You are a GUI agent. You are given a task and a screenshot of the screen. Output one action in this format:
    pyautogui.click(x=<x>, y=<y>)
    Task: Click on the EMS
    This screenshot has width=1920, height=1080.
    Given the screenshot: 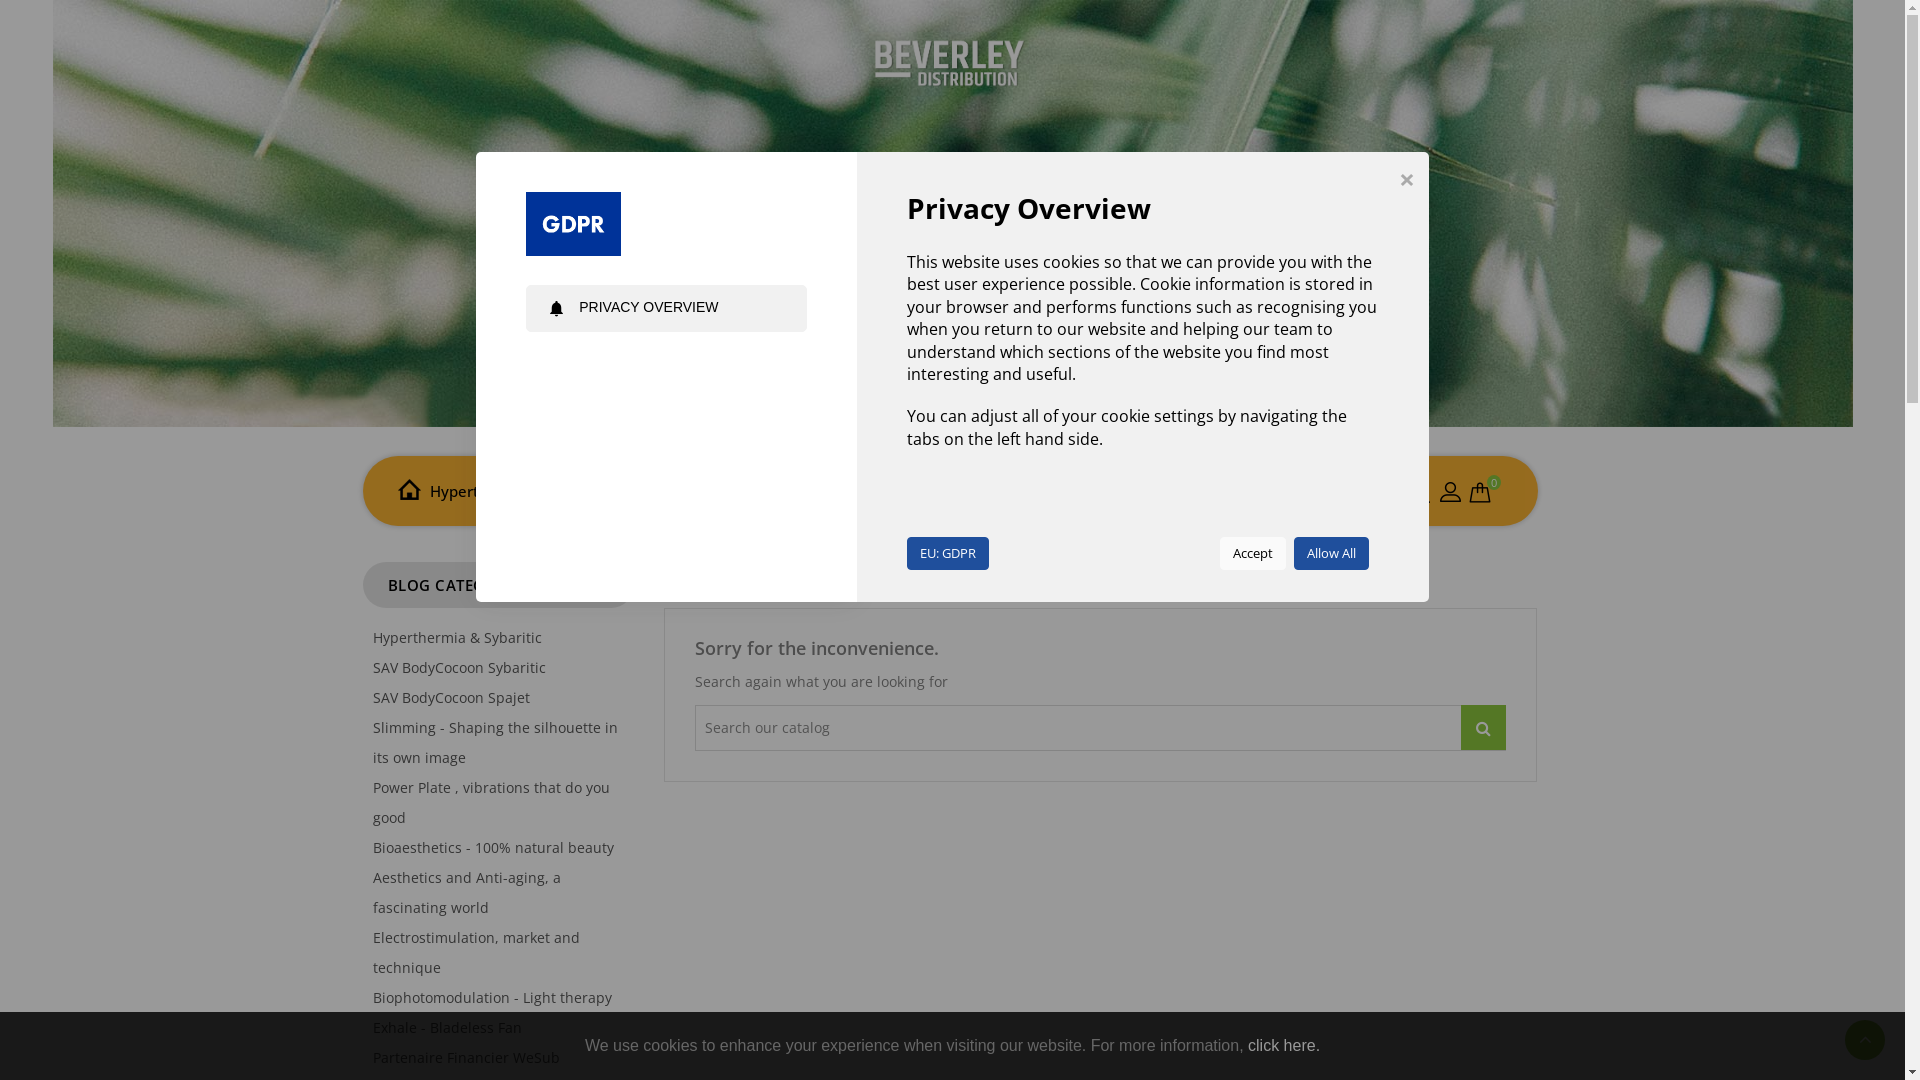 What is the action you would take?
    pyautogui.click(x=626, y=491)
    